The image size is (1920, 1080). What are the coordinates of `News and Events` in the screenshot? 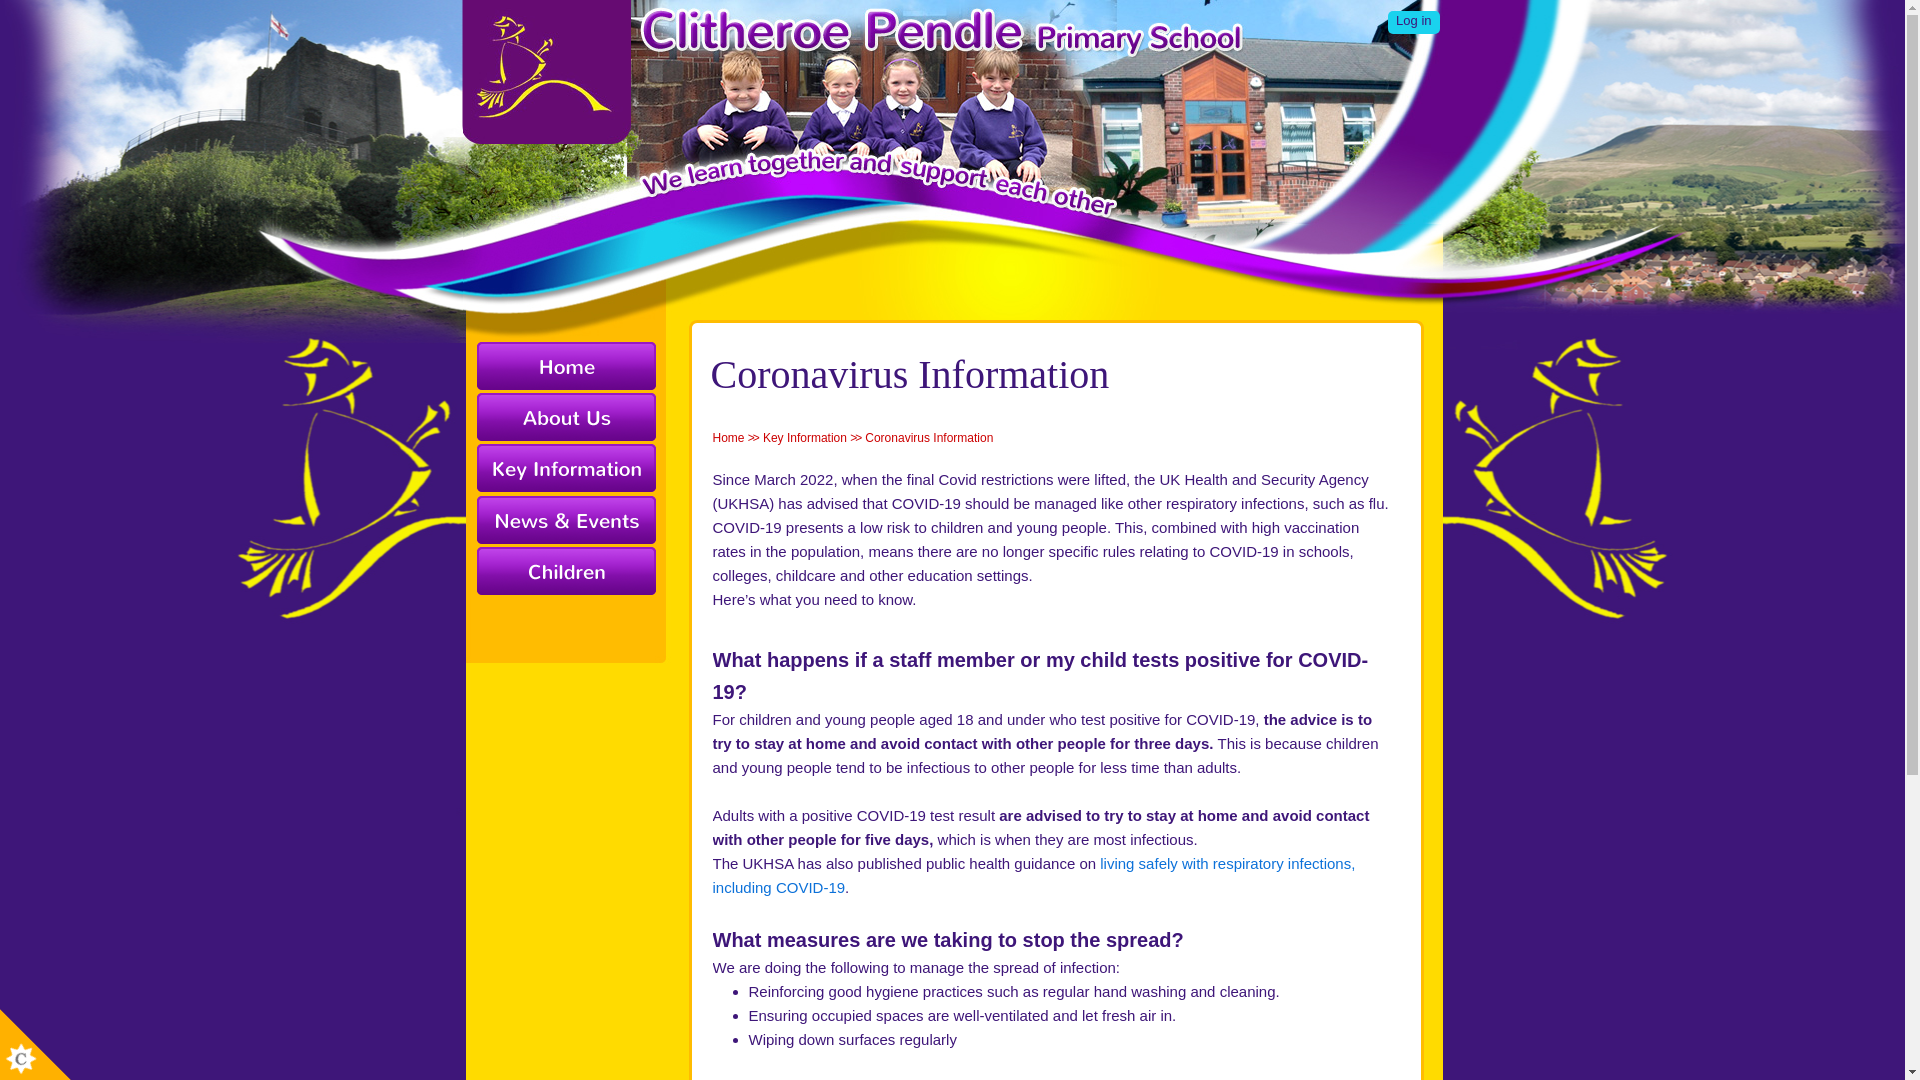 It's located at (565, 520).